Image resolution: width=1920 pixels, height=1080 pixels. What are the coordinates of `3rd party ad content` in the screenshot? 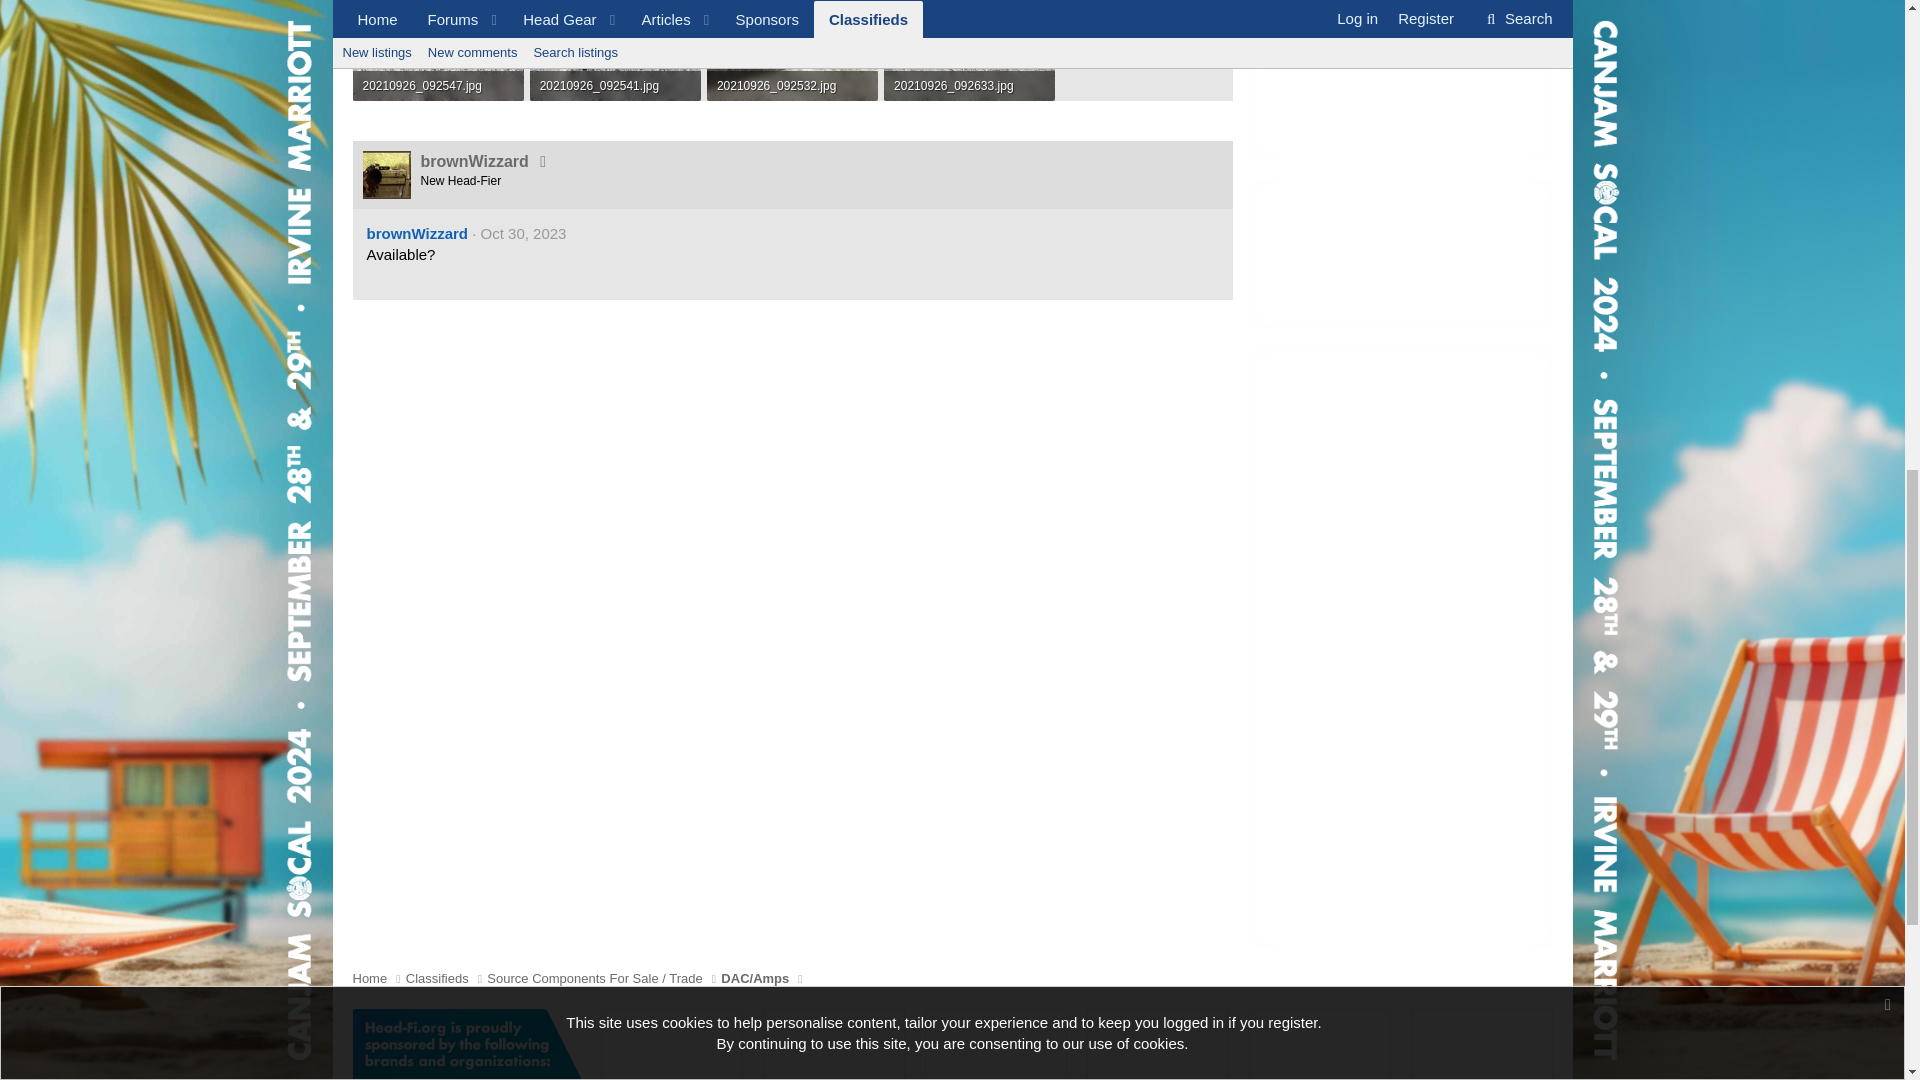 It's located at (672, 1044).